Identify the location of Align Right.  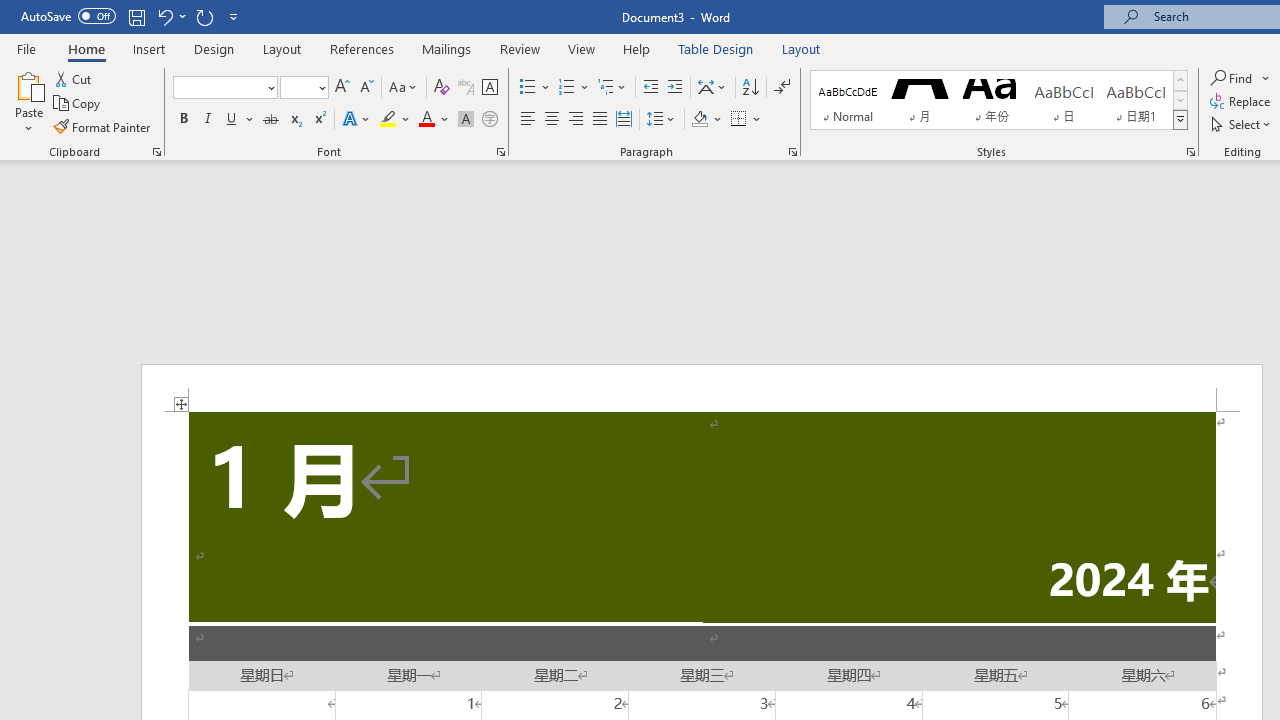
(576, 120).